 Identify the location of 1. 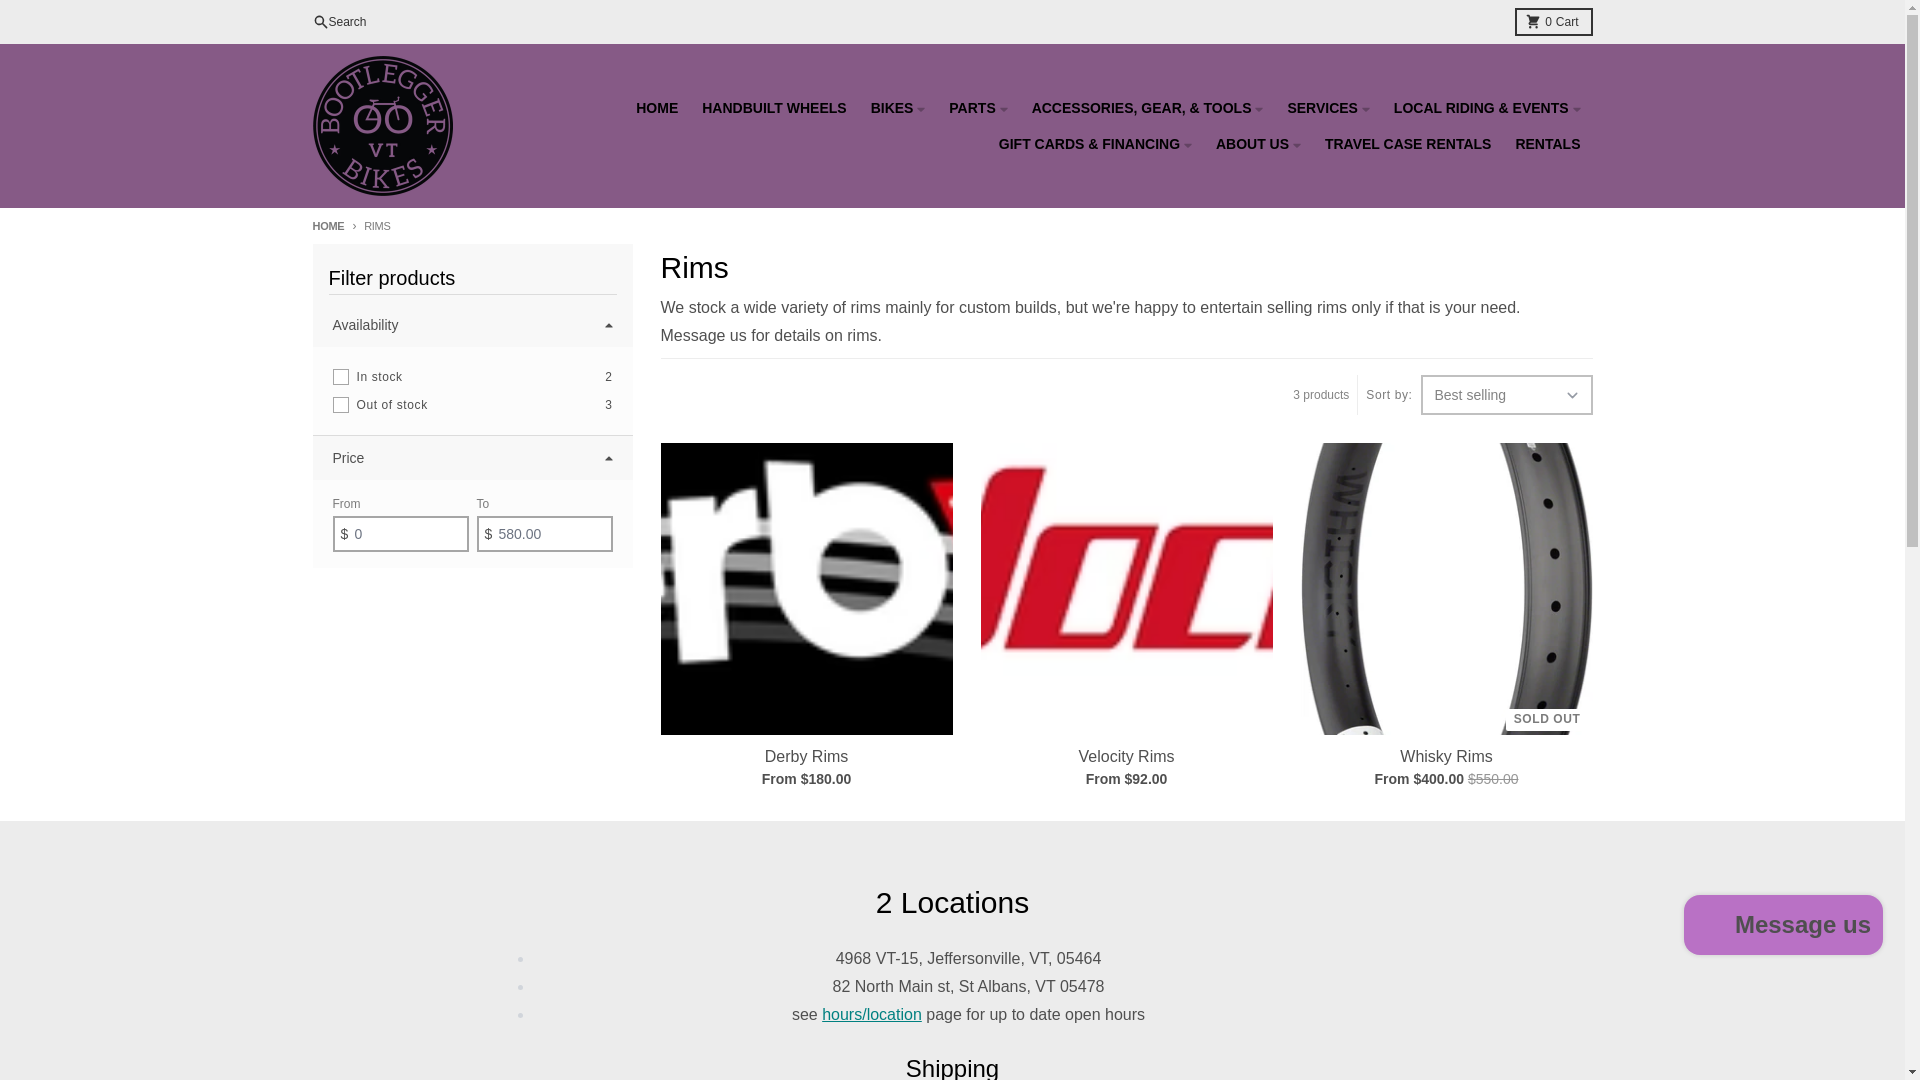
(340, 376).